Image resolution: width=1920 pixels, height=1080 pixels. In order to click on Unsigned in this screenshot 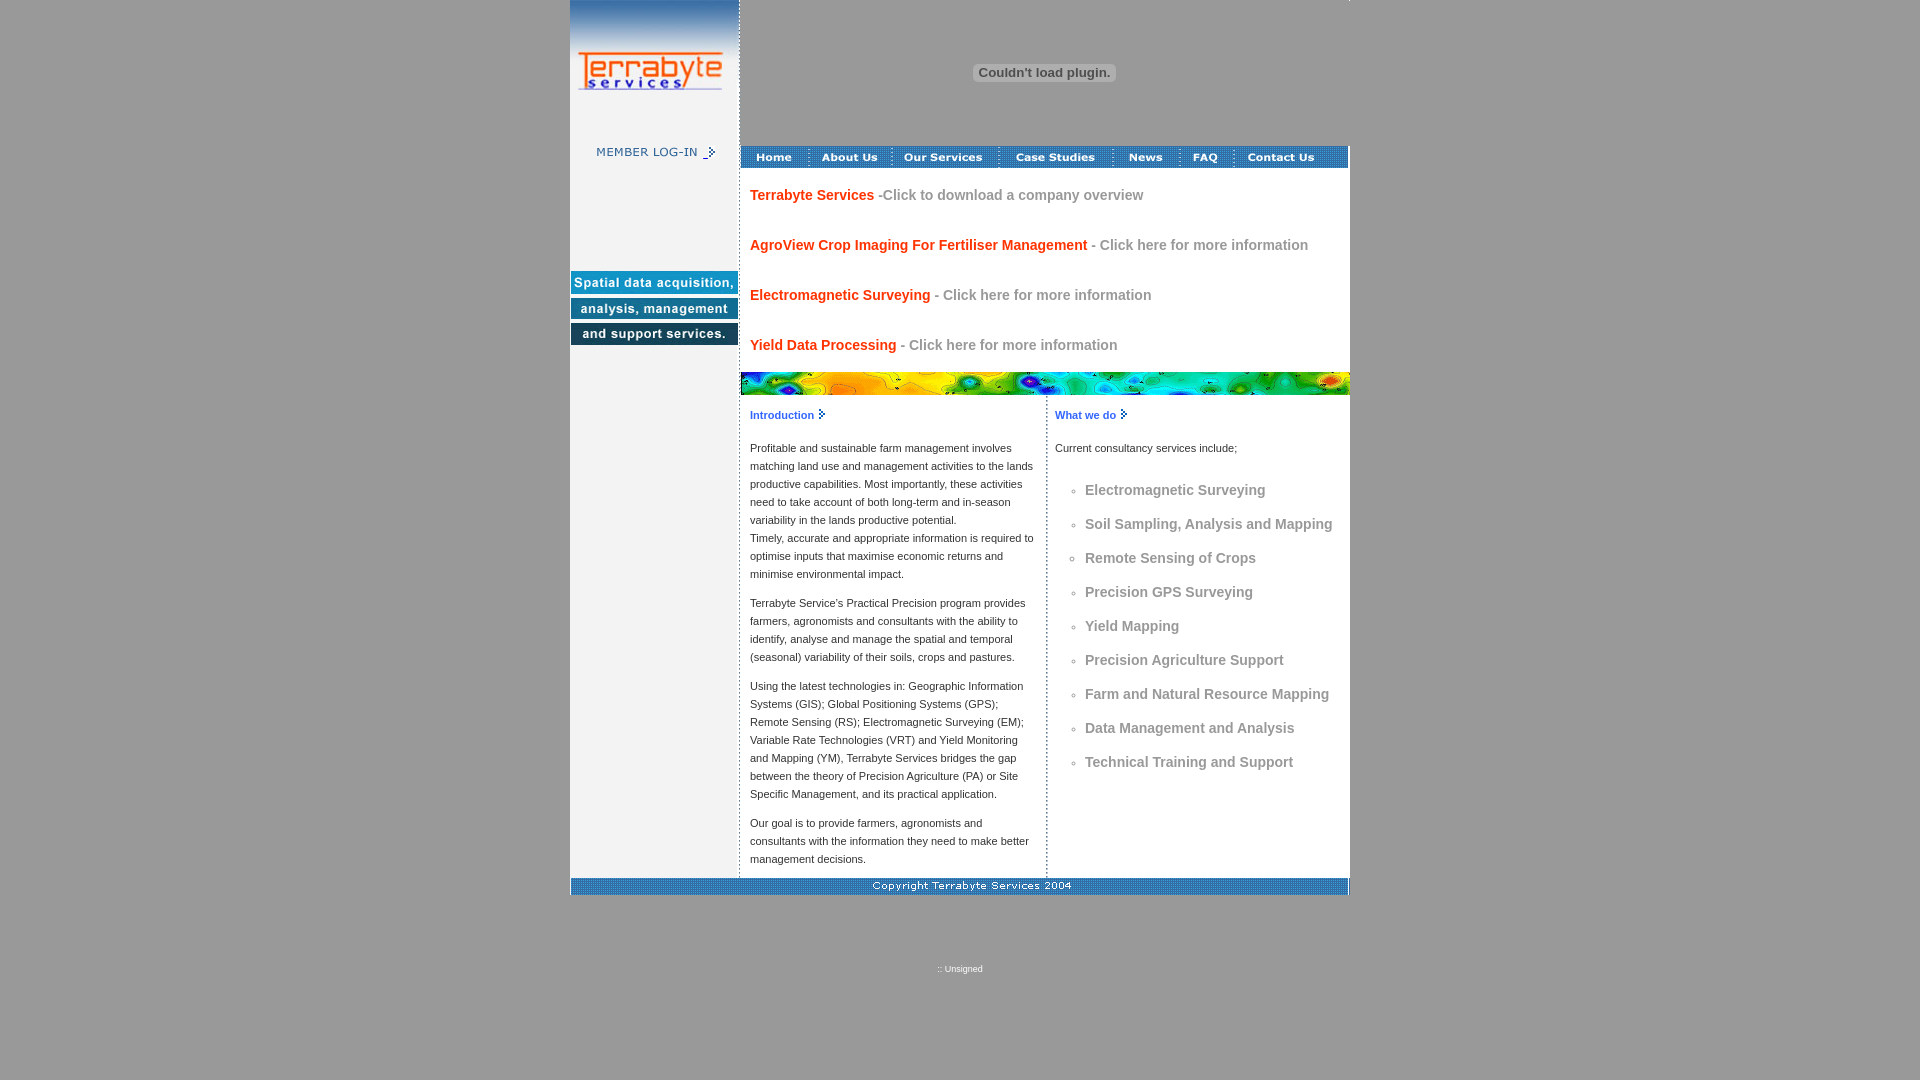, I will do `click(962, 969)`.